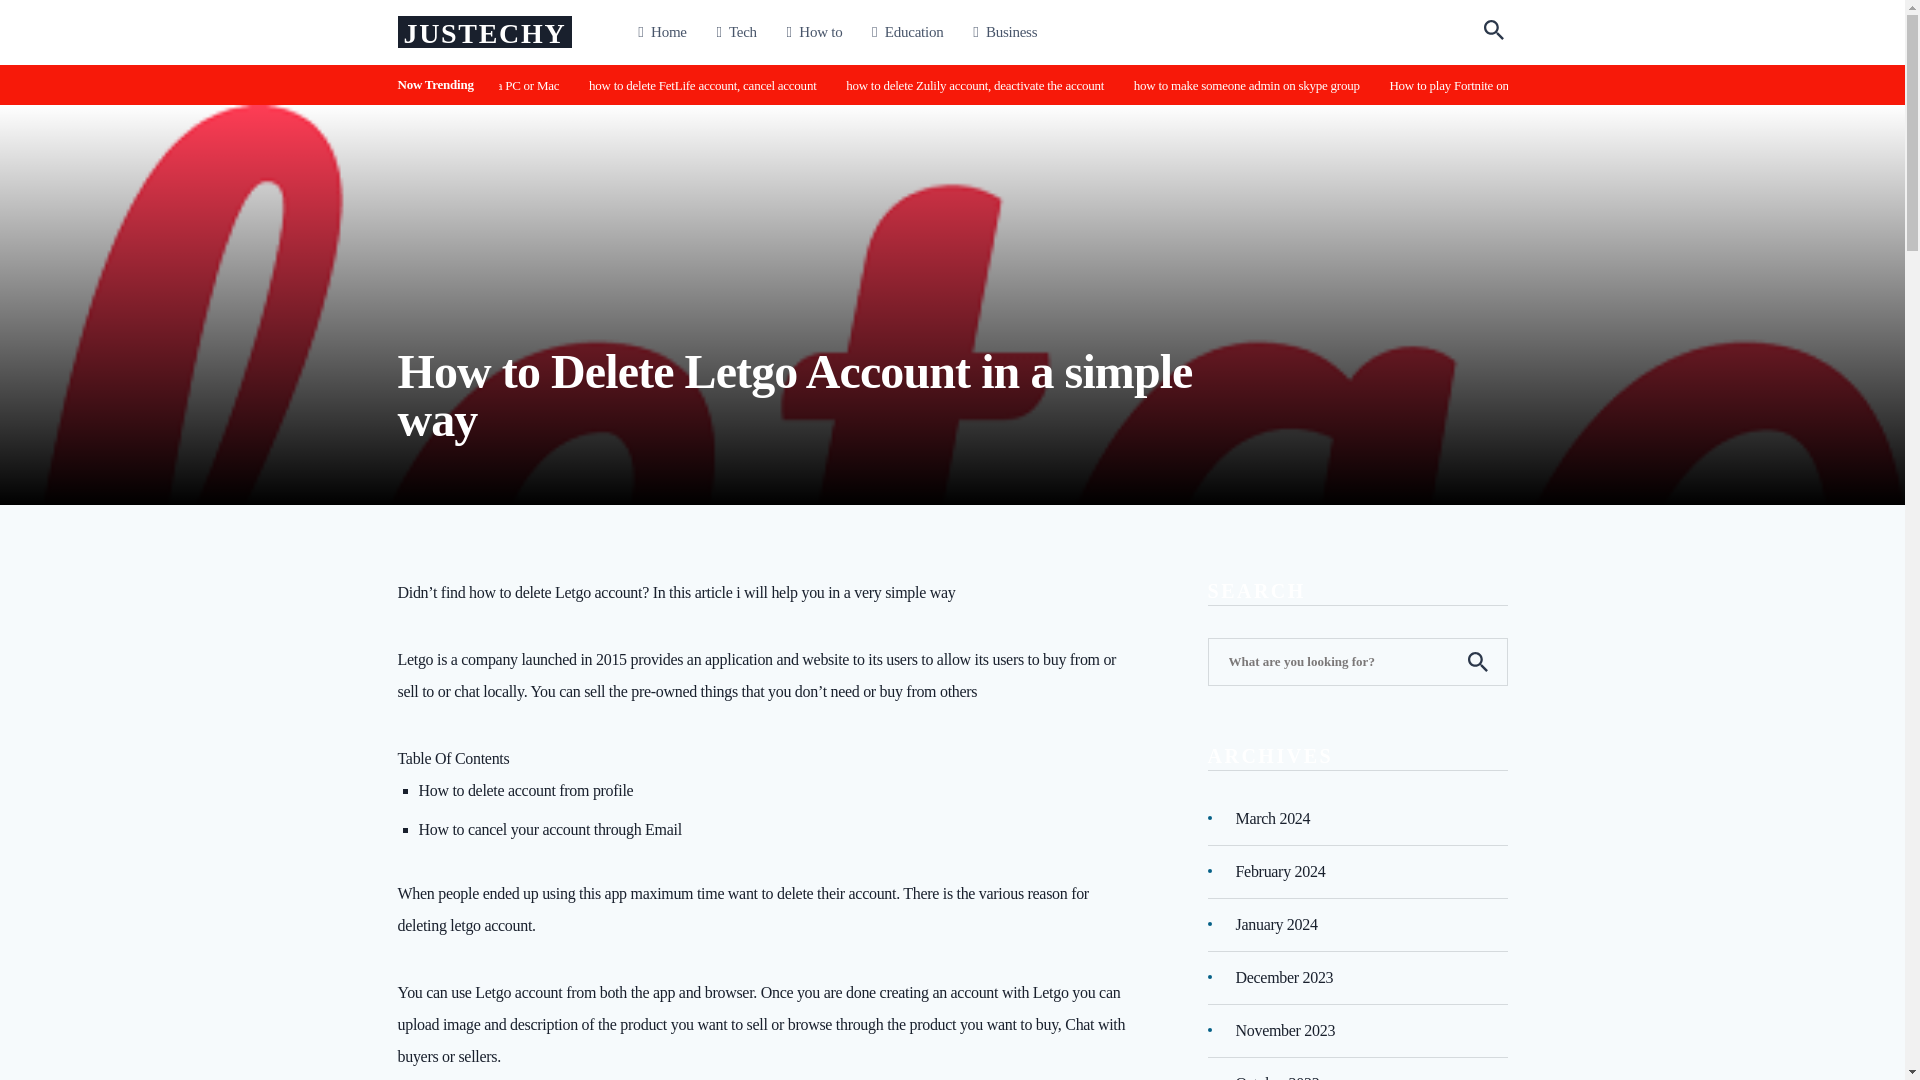 This screenshot has height=1080, width=1920. I want to click on Tech, so click(736, 32).